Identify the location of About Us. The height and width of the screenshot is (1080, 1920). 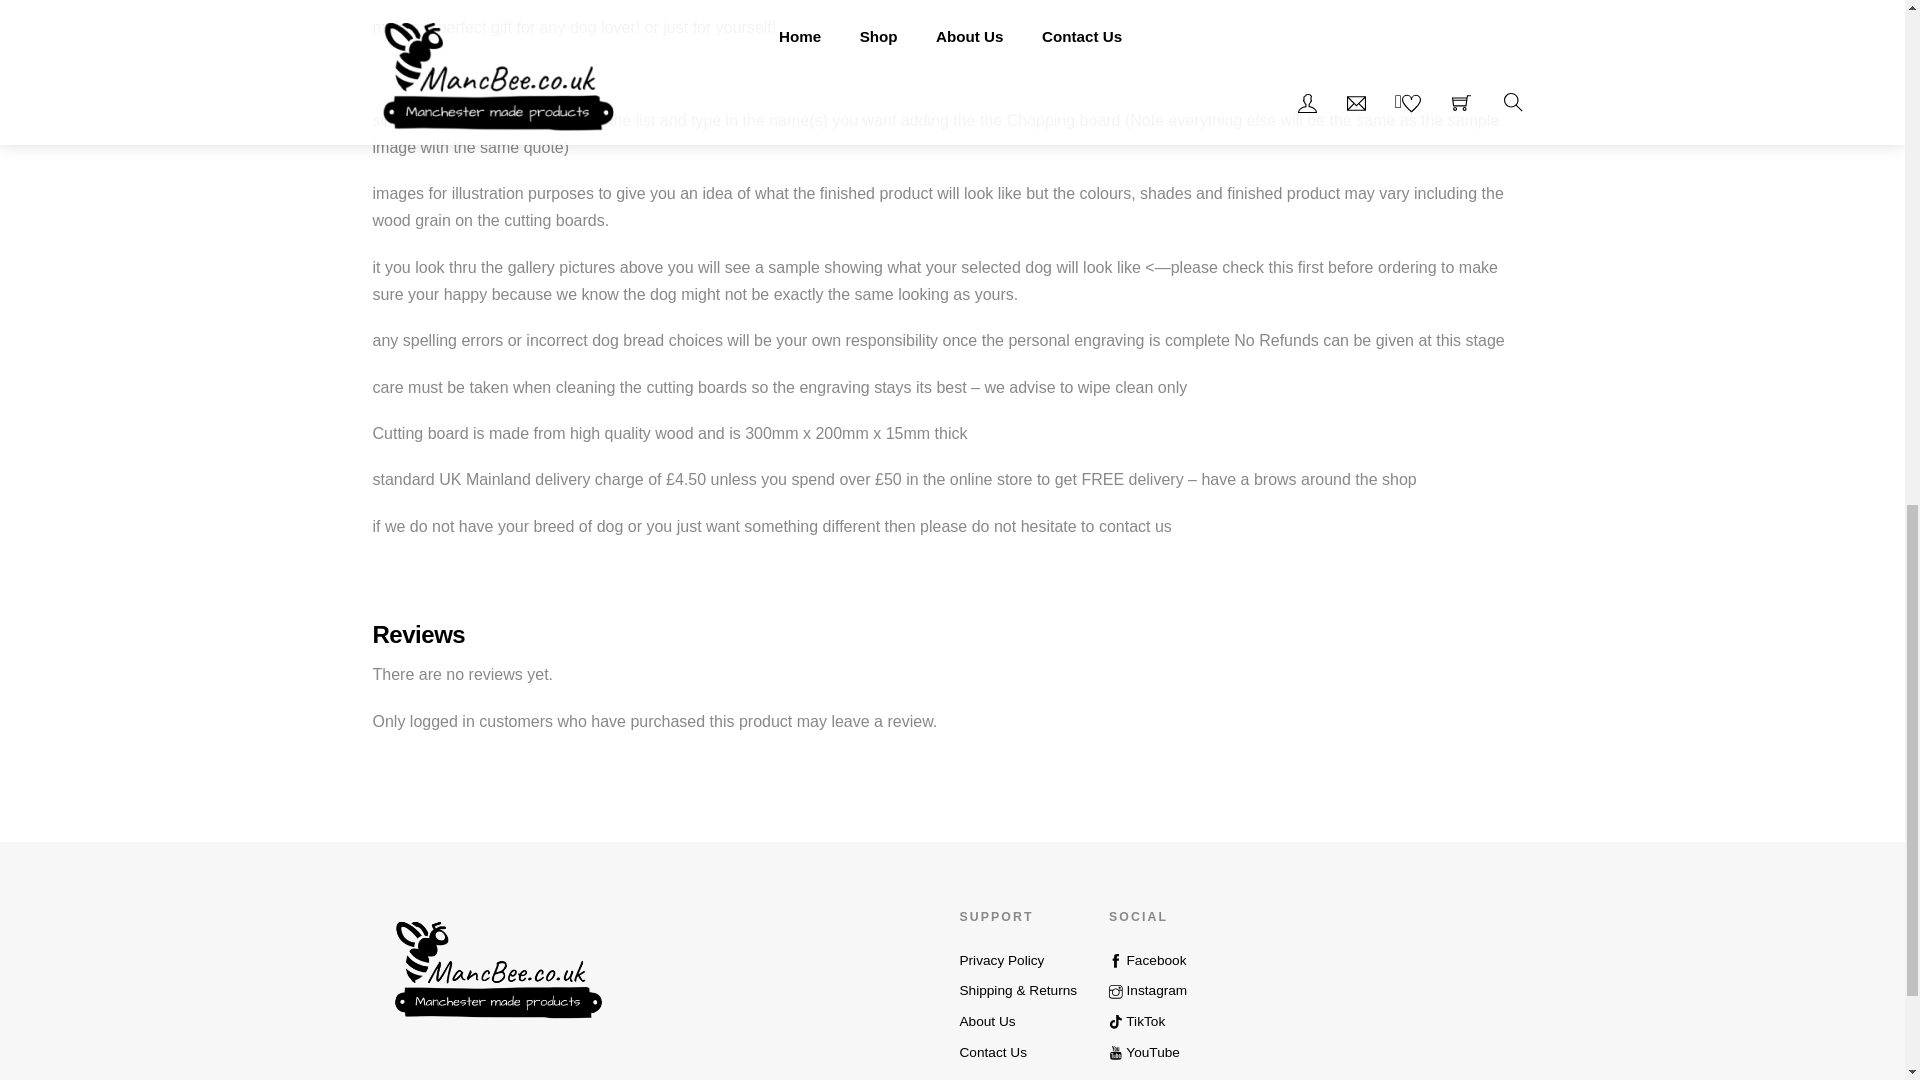
(986, 1022).